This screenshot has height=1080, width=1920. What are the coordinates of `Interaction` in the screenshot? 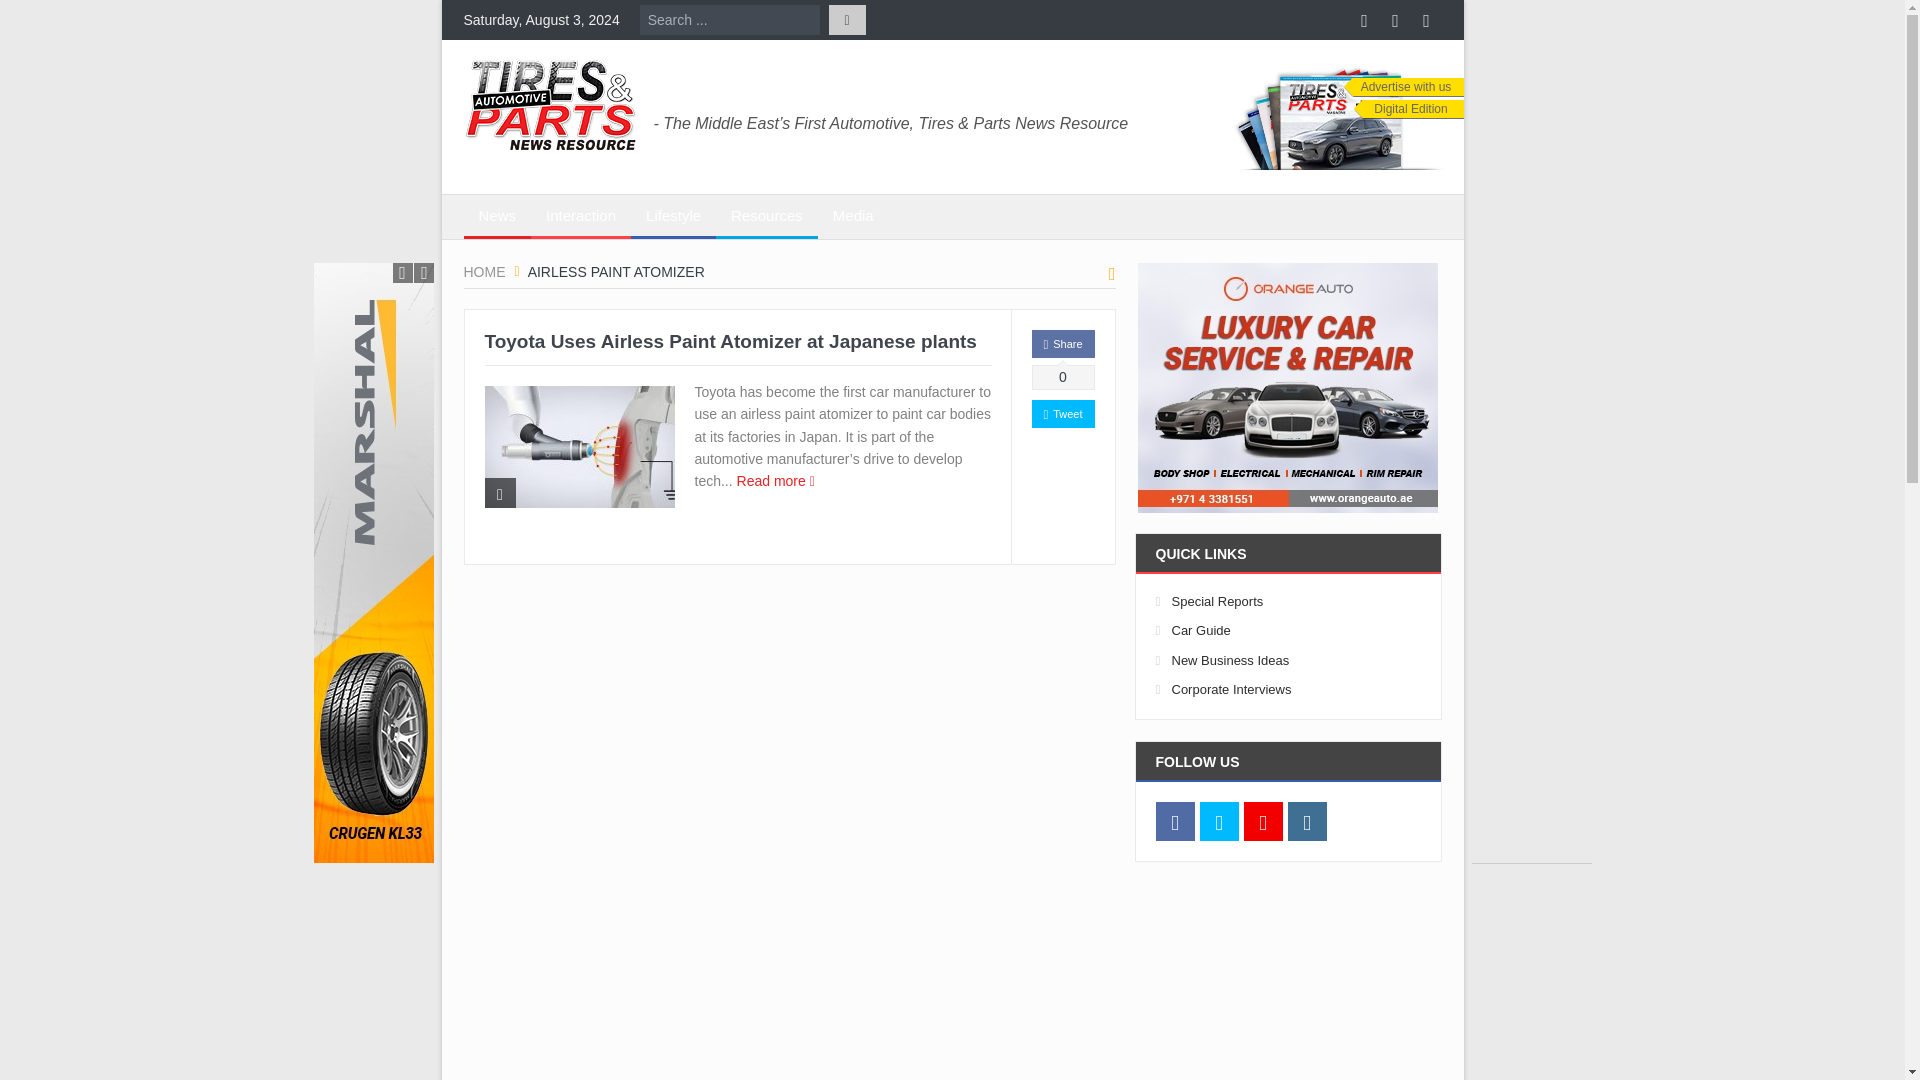 It's located at (581, 216).